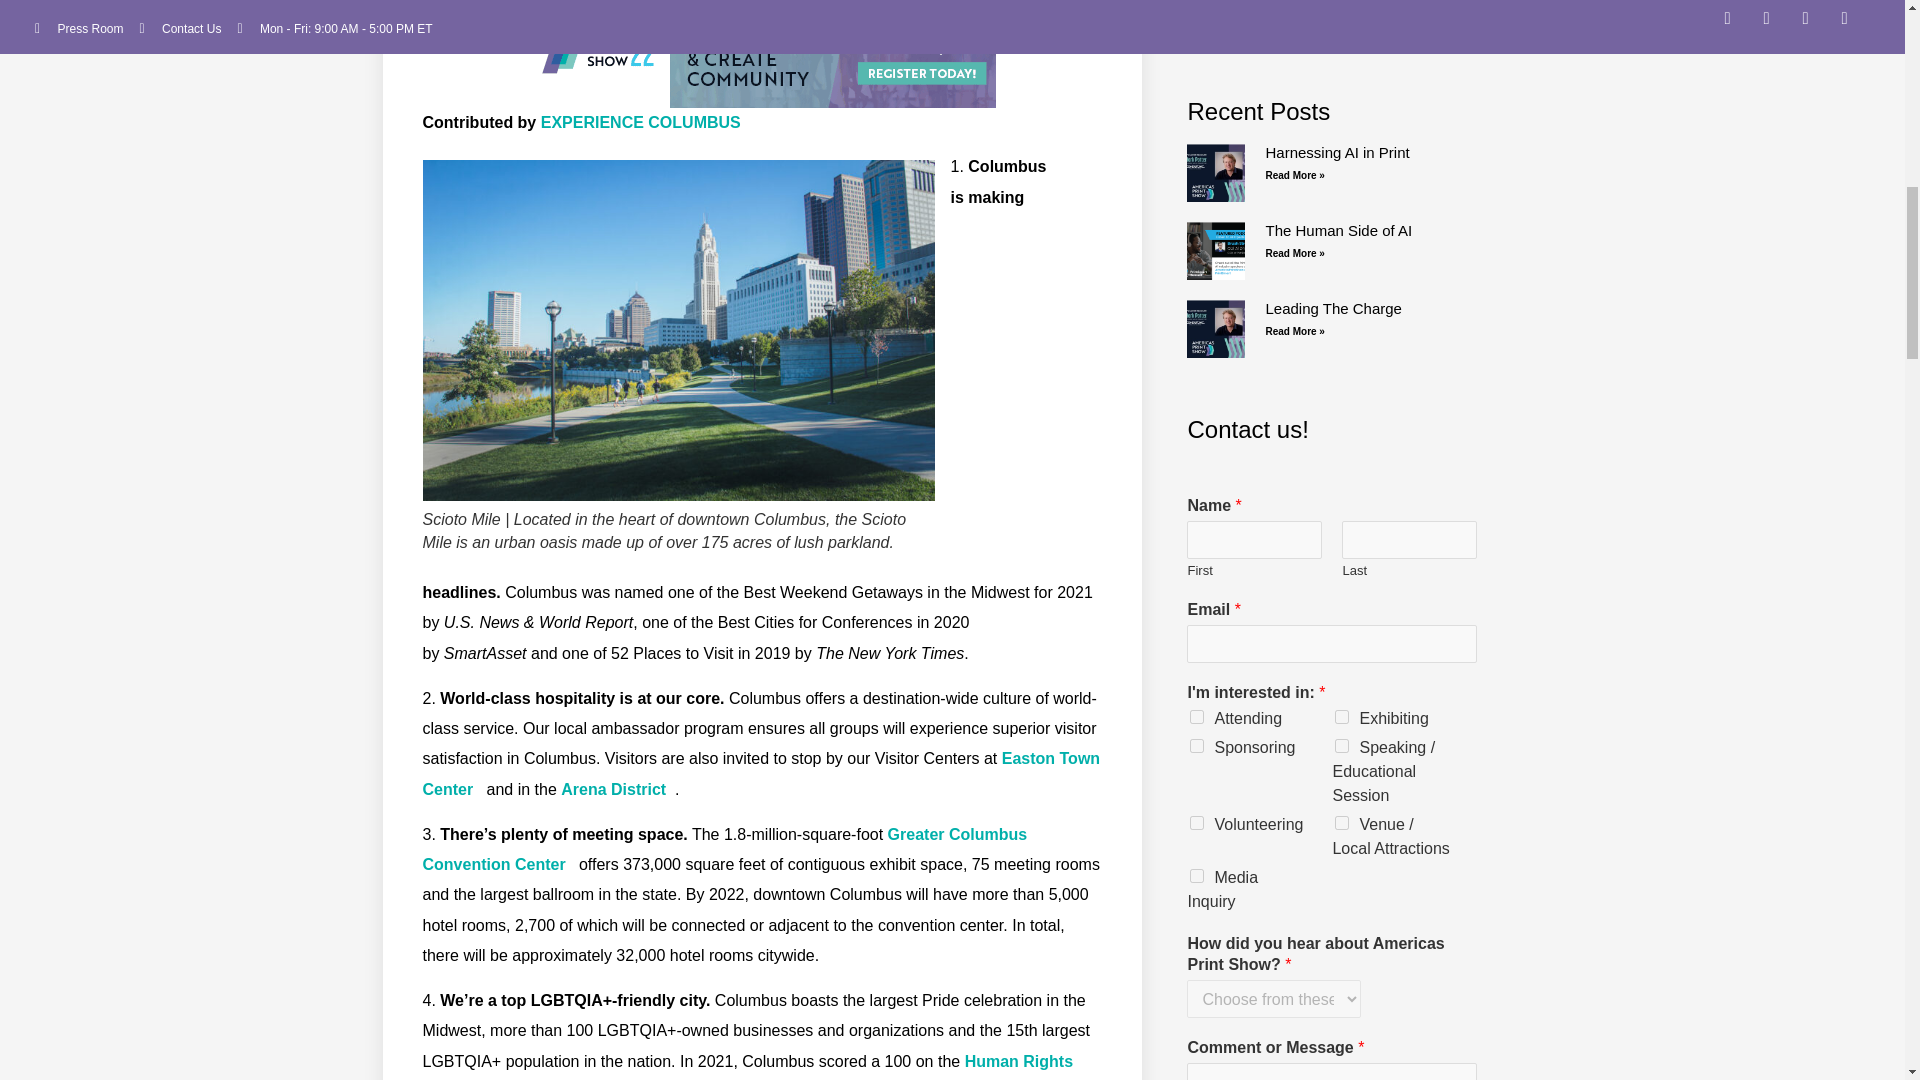  I want to click on Media Inquiry, so click(1196, 876).